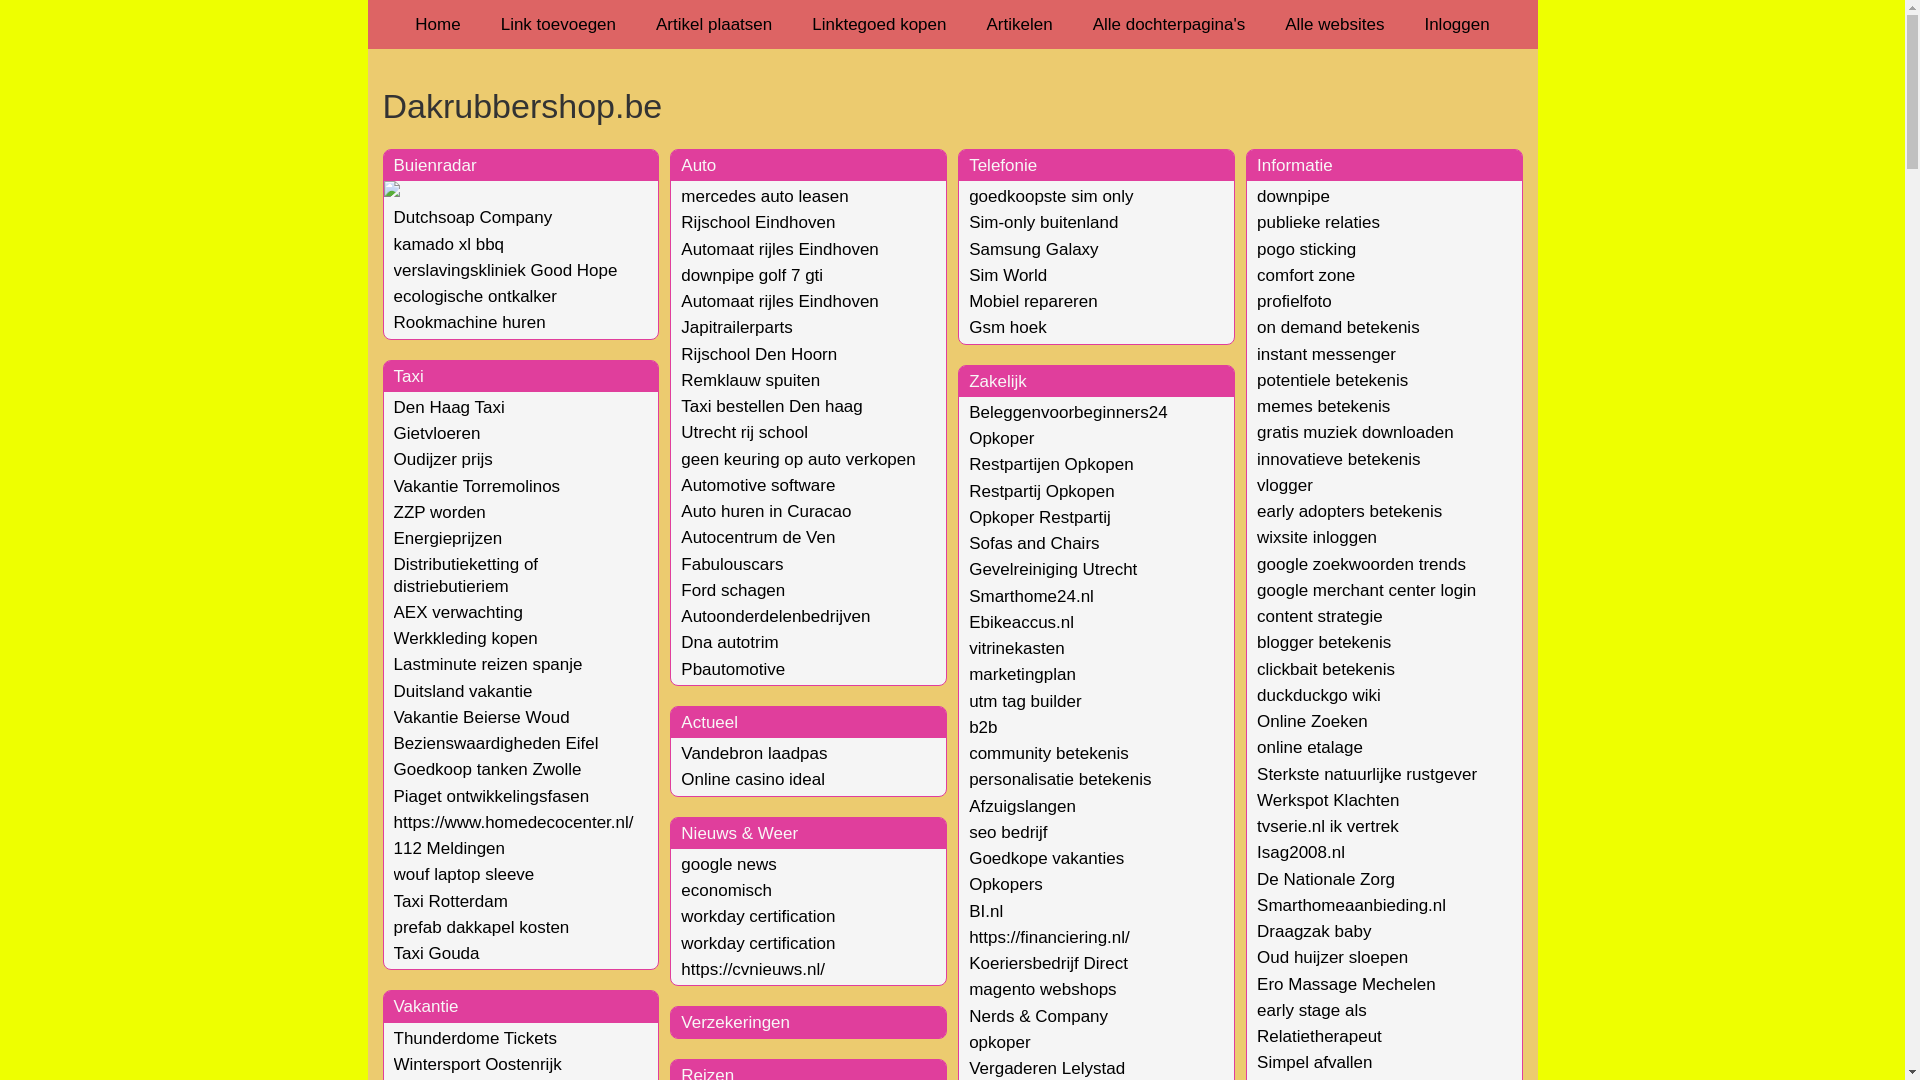 The width and height of the screenshot is (1920, 1080). What do you see at coordinates (798, 460) in the screenshot?
I see `geen keuring op auto verkopen` at bounding box center [798, 460].